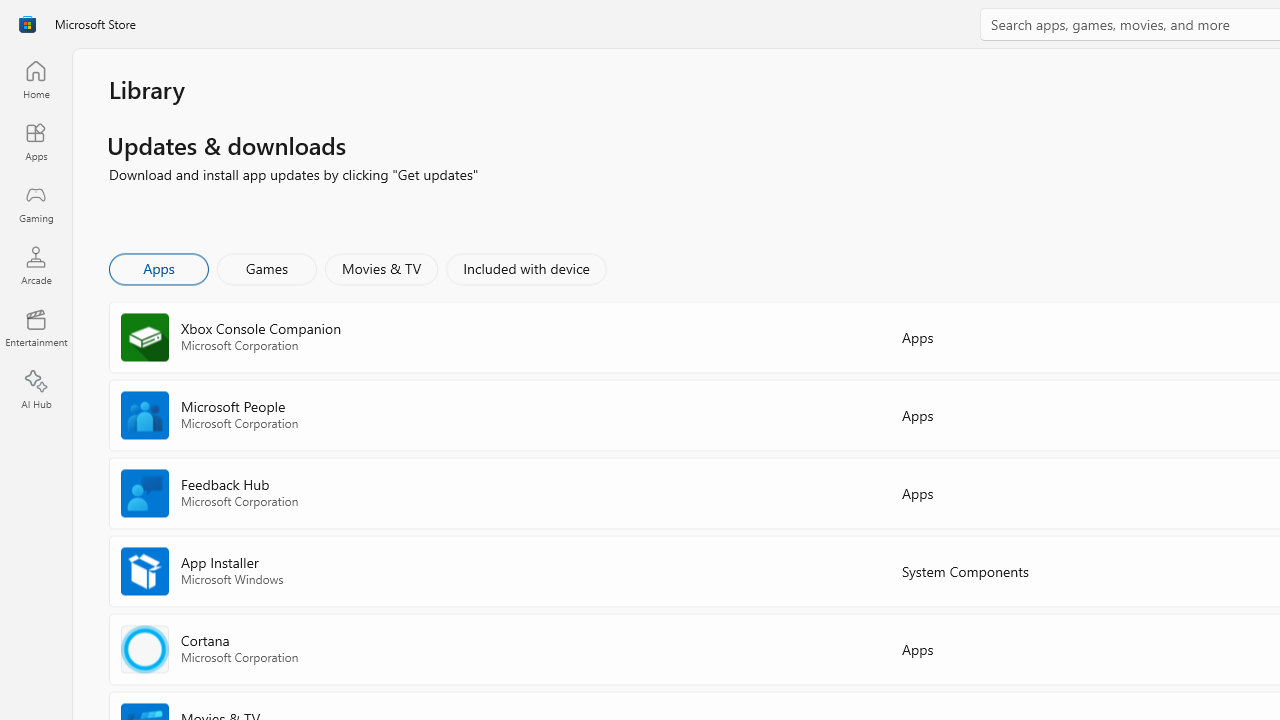 The width and height of the screenshot is (1280, 720). What do you see at coordinates (36, 203) in the screenshot?
I see `Gaming` at bounding box center [36, 203].